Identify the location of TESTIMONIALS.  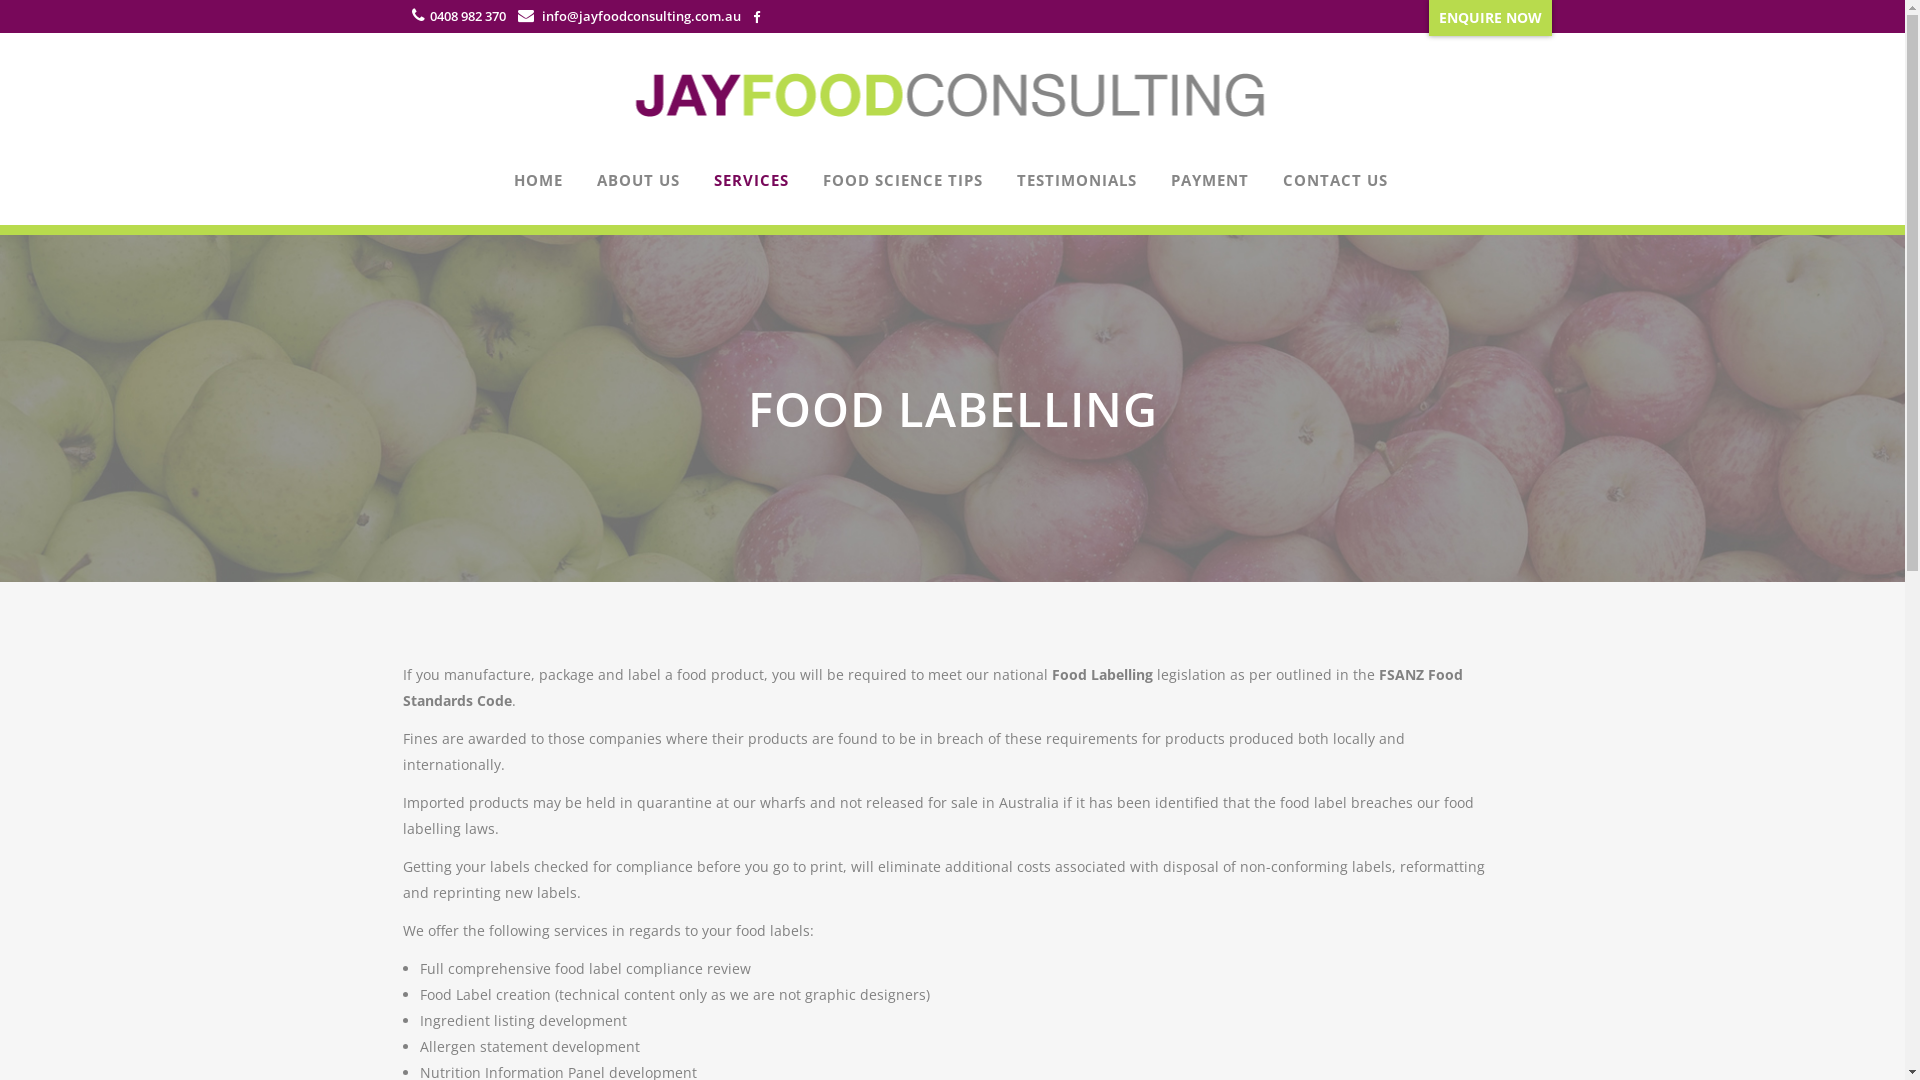
(1077, 180).